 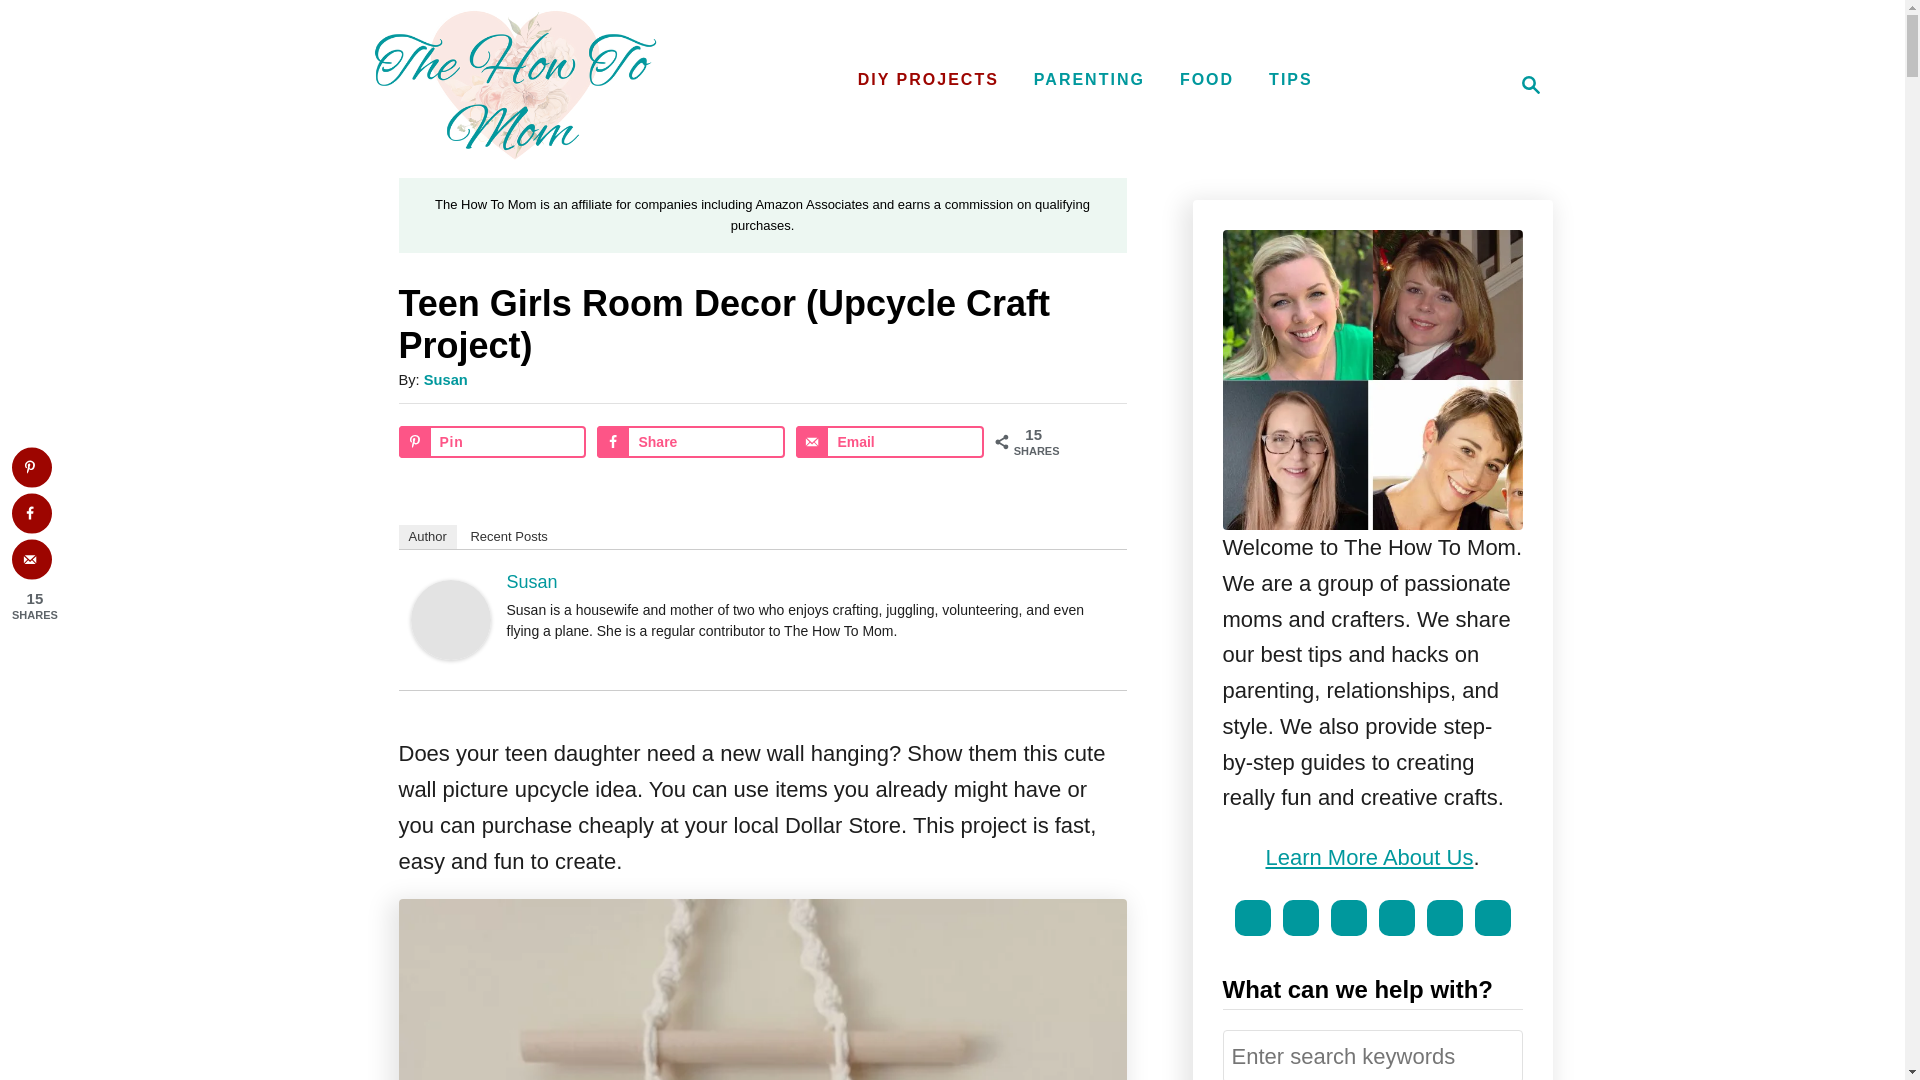 What do you see at coordinates (928, 80) in the screenshot?
I see `Send over email` at bounding box center [928, 80].